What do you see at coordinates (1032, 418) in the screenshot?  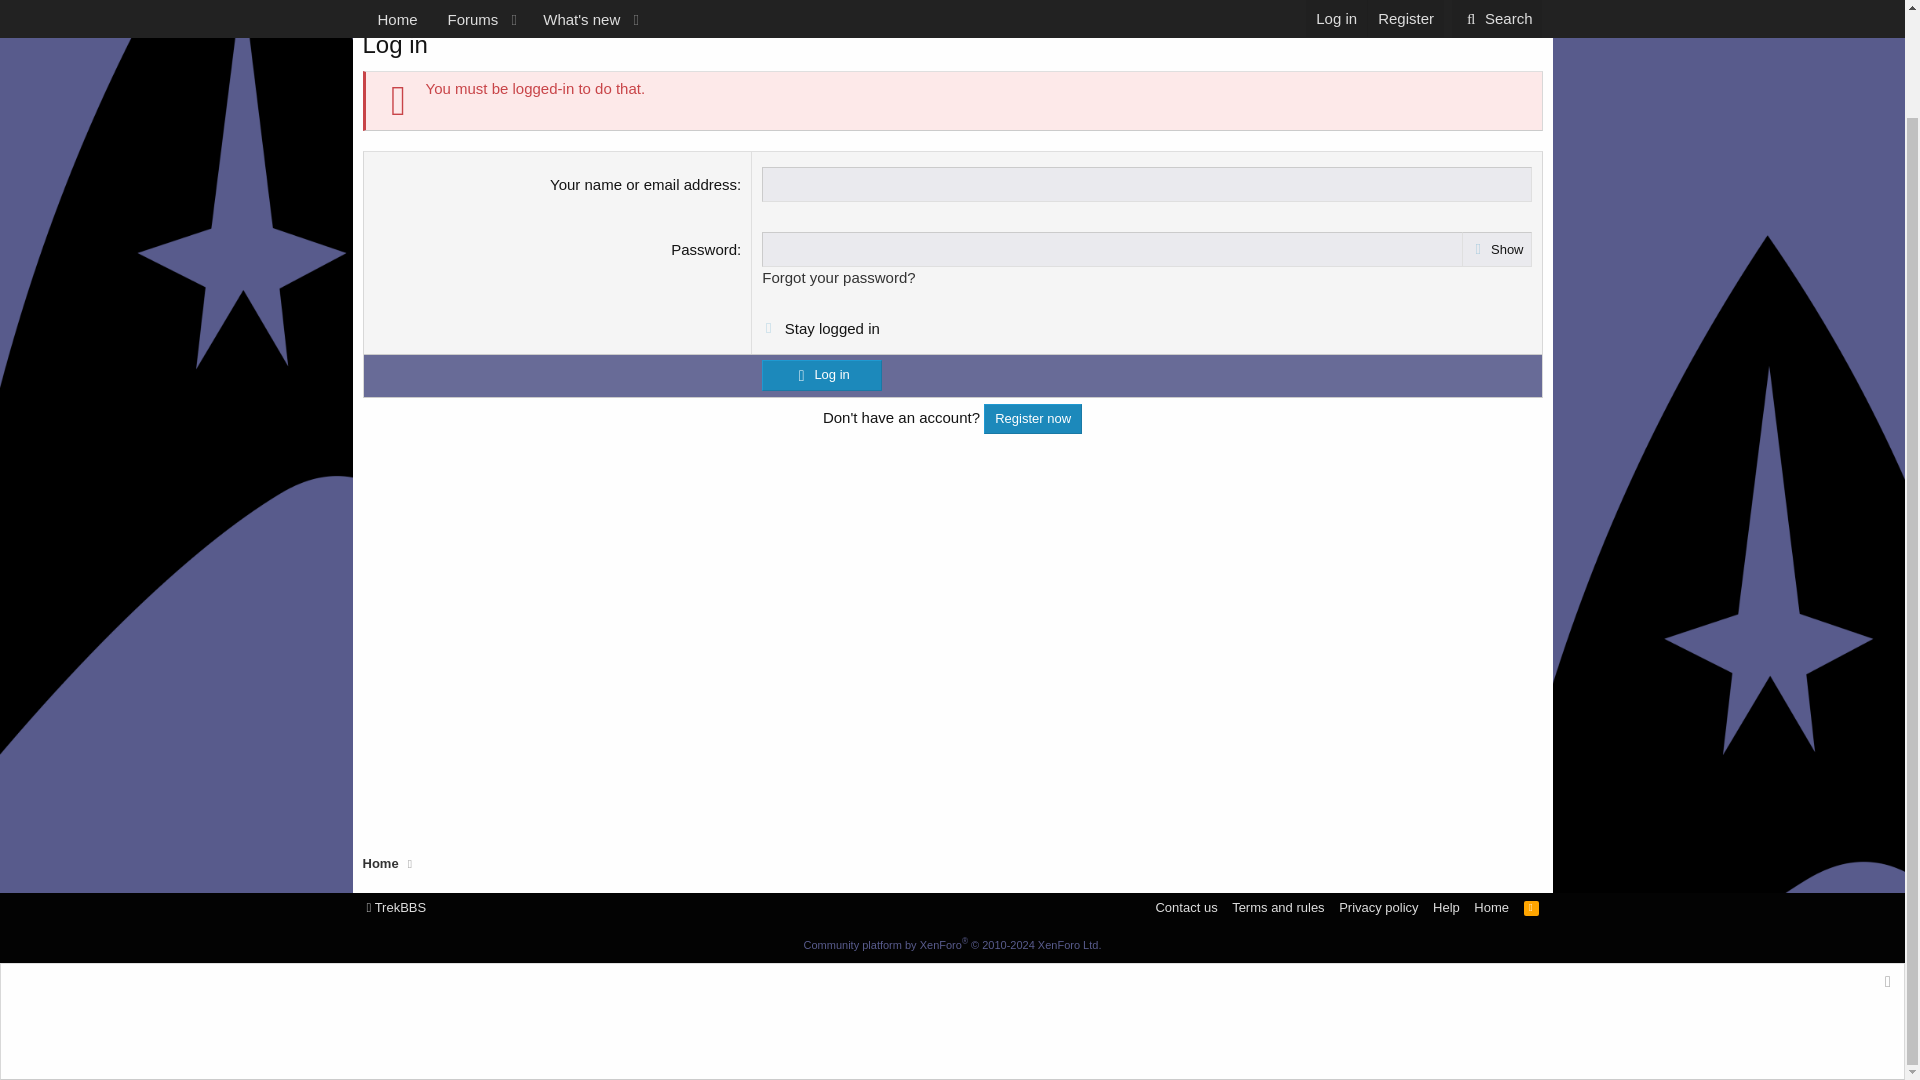 I see `Register now` at bounding box center [1032, 418].